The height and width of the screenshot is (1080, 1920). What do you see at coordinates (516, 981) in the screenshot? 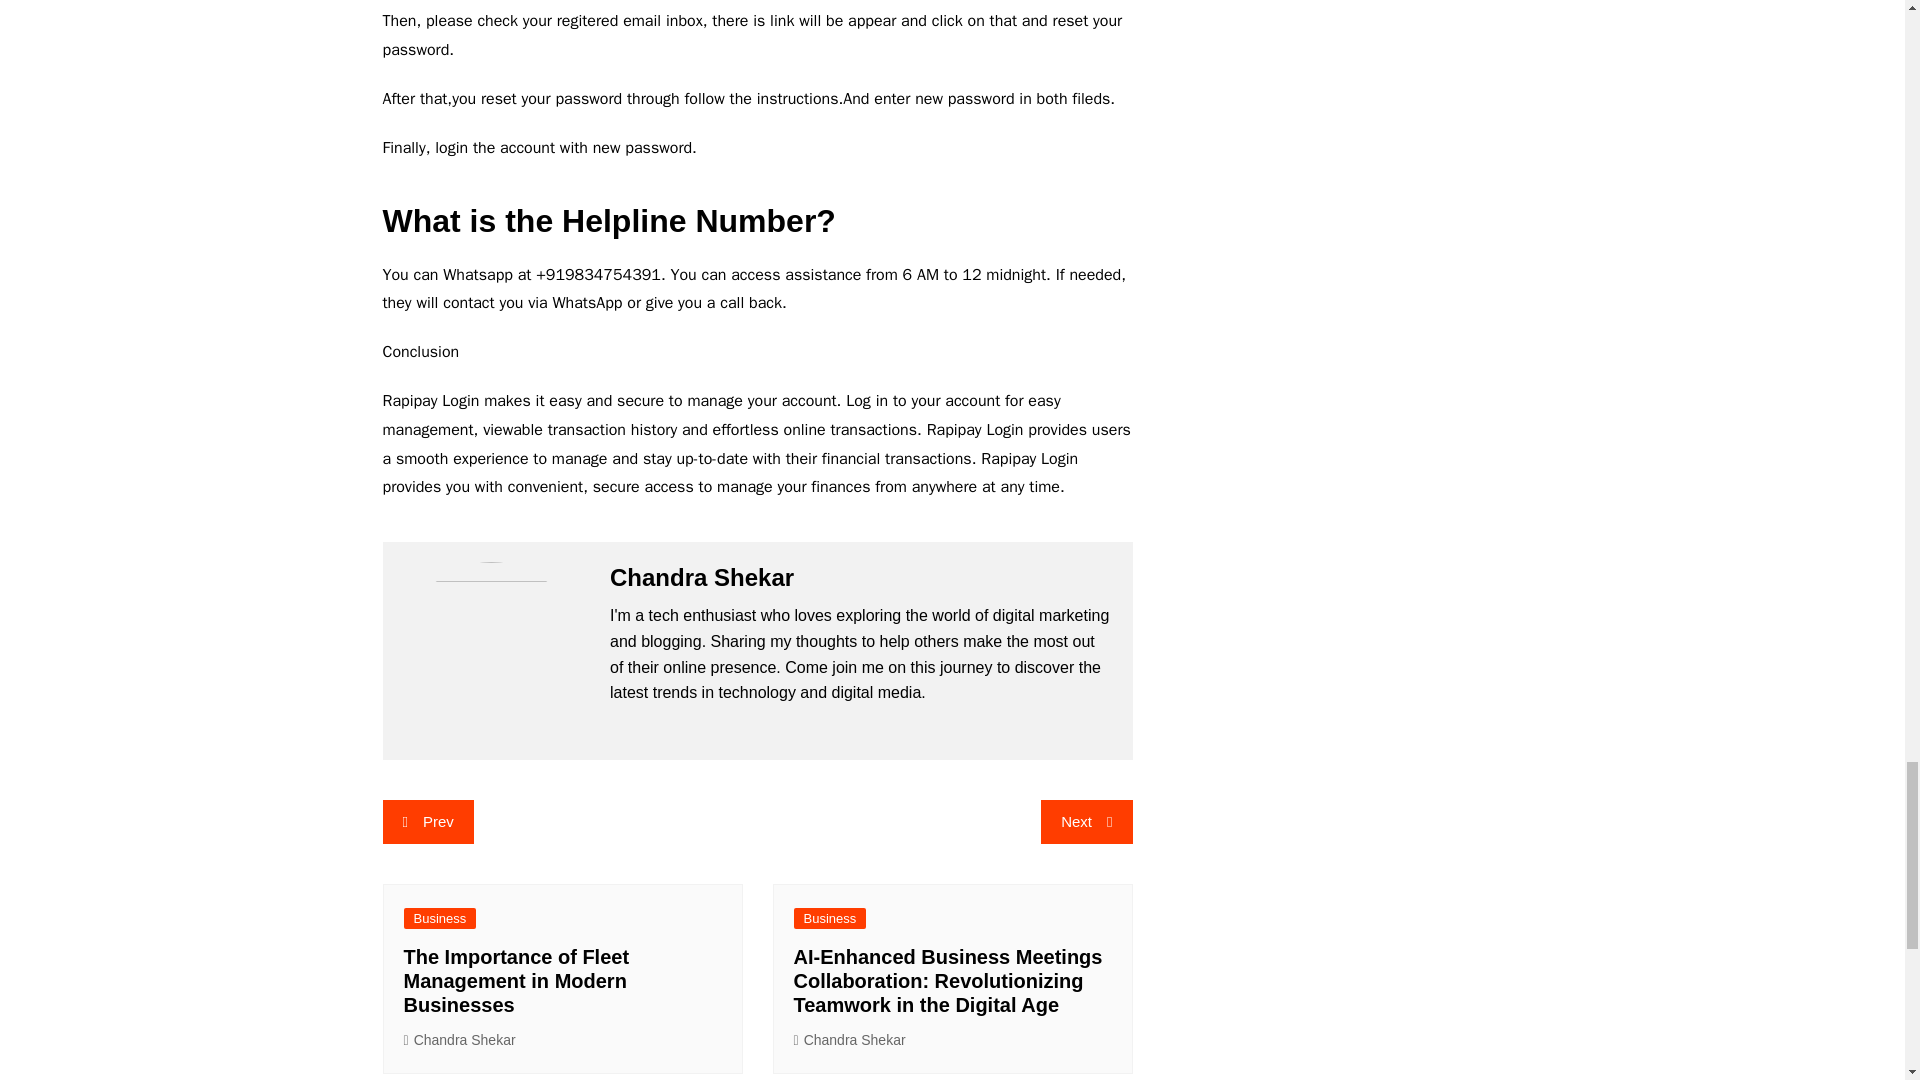
I see `The Importance of Fleet Management in Modern Businesses` at bounding box center [516, 981].